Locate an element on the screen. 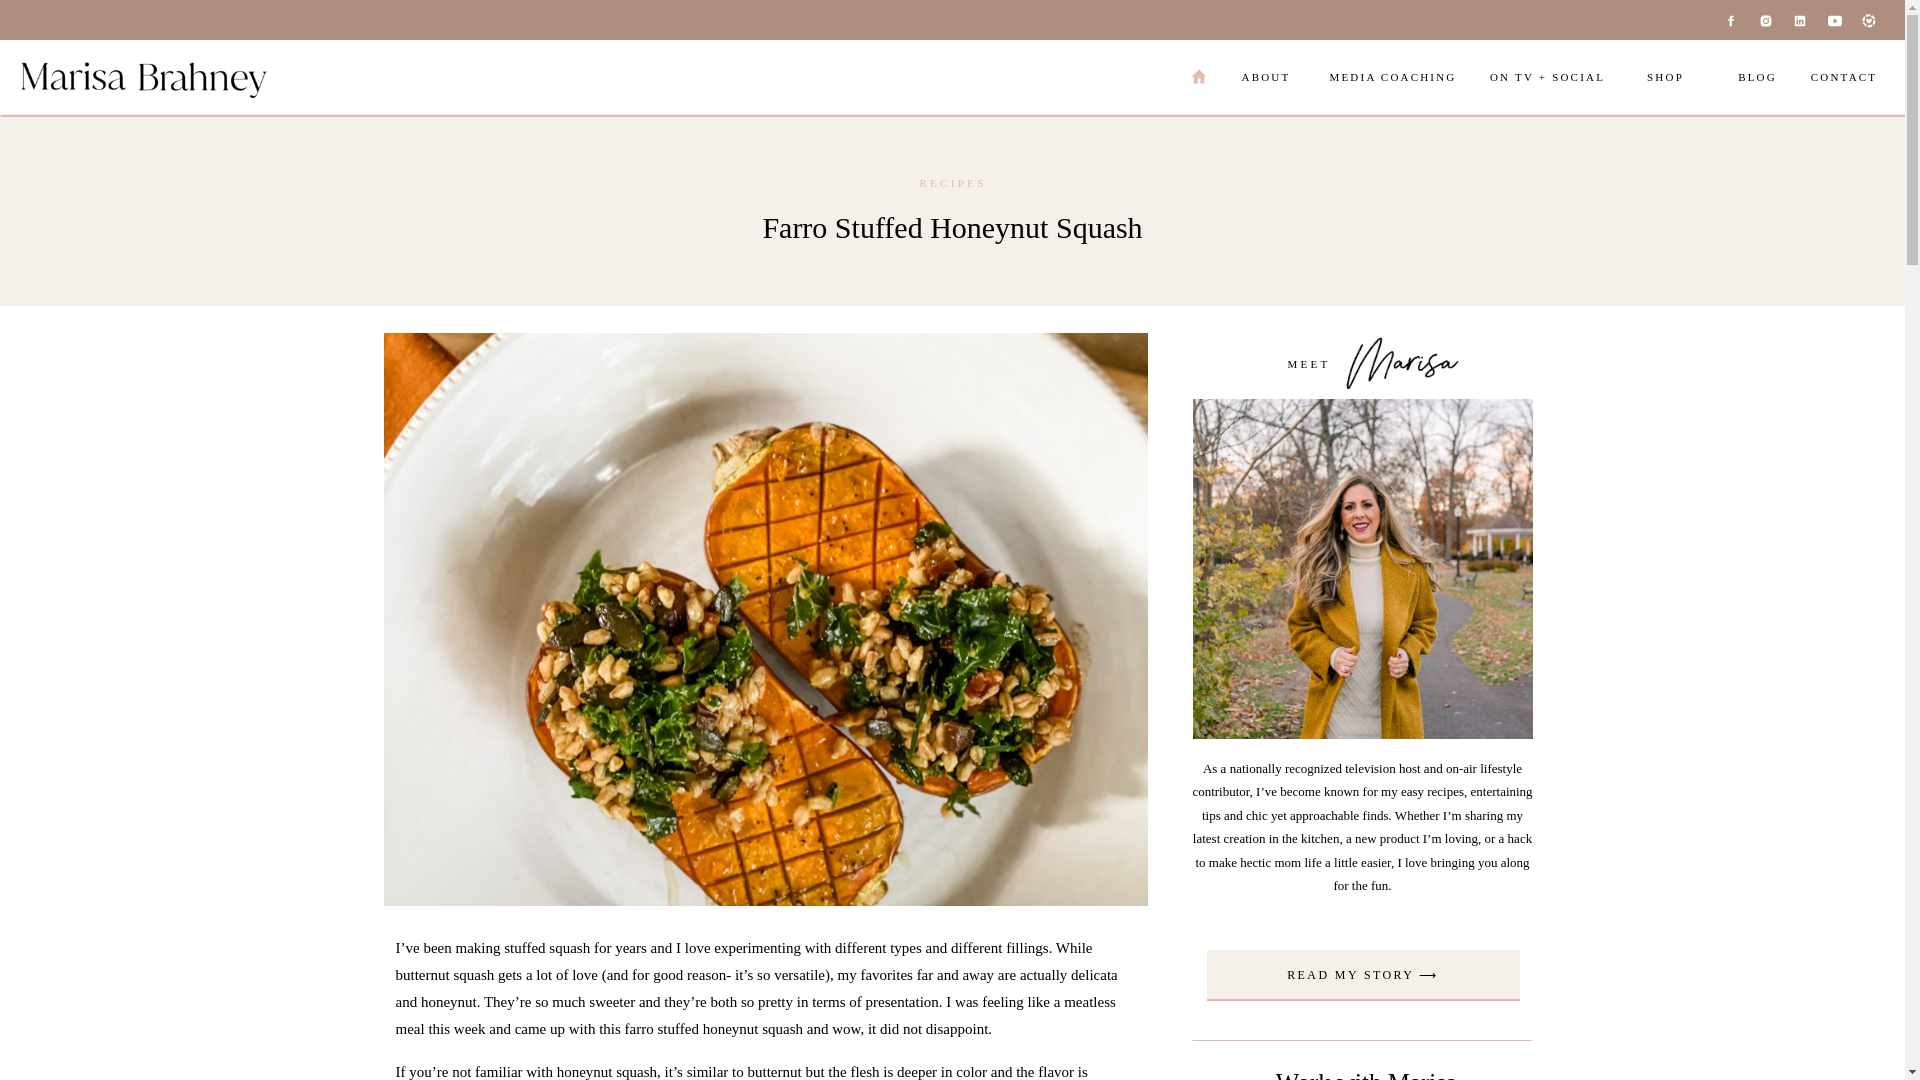  MEDIA COACHING is located at coordinates (1392, 78).